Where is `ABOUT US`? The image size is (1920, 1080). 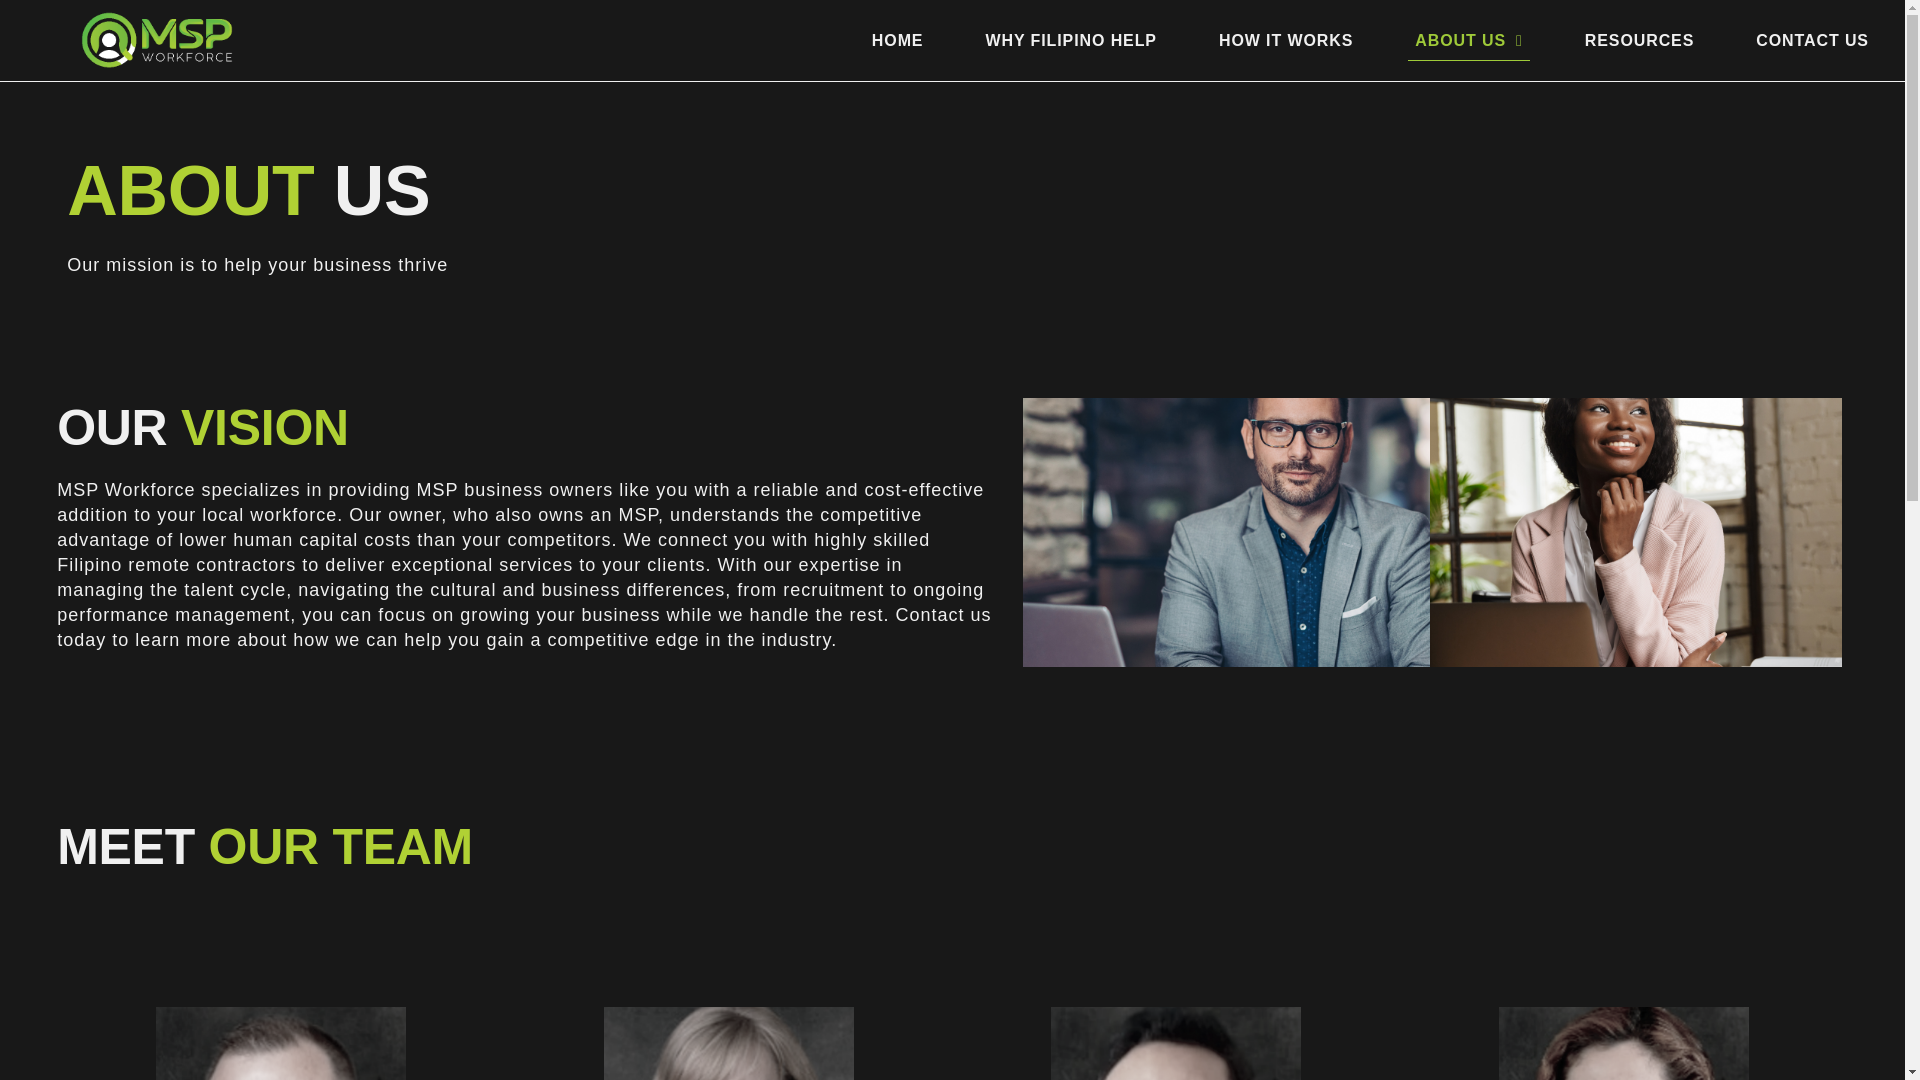
ABOUT US is located at coordinates (1468, 40).